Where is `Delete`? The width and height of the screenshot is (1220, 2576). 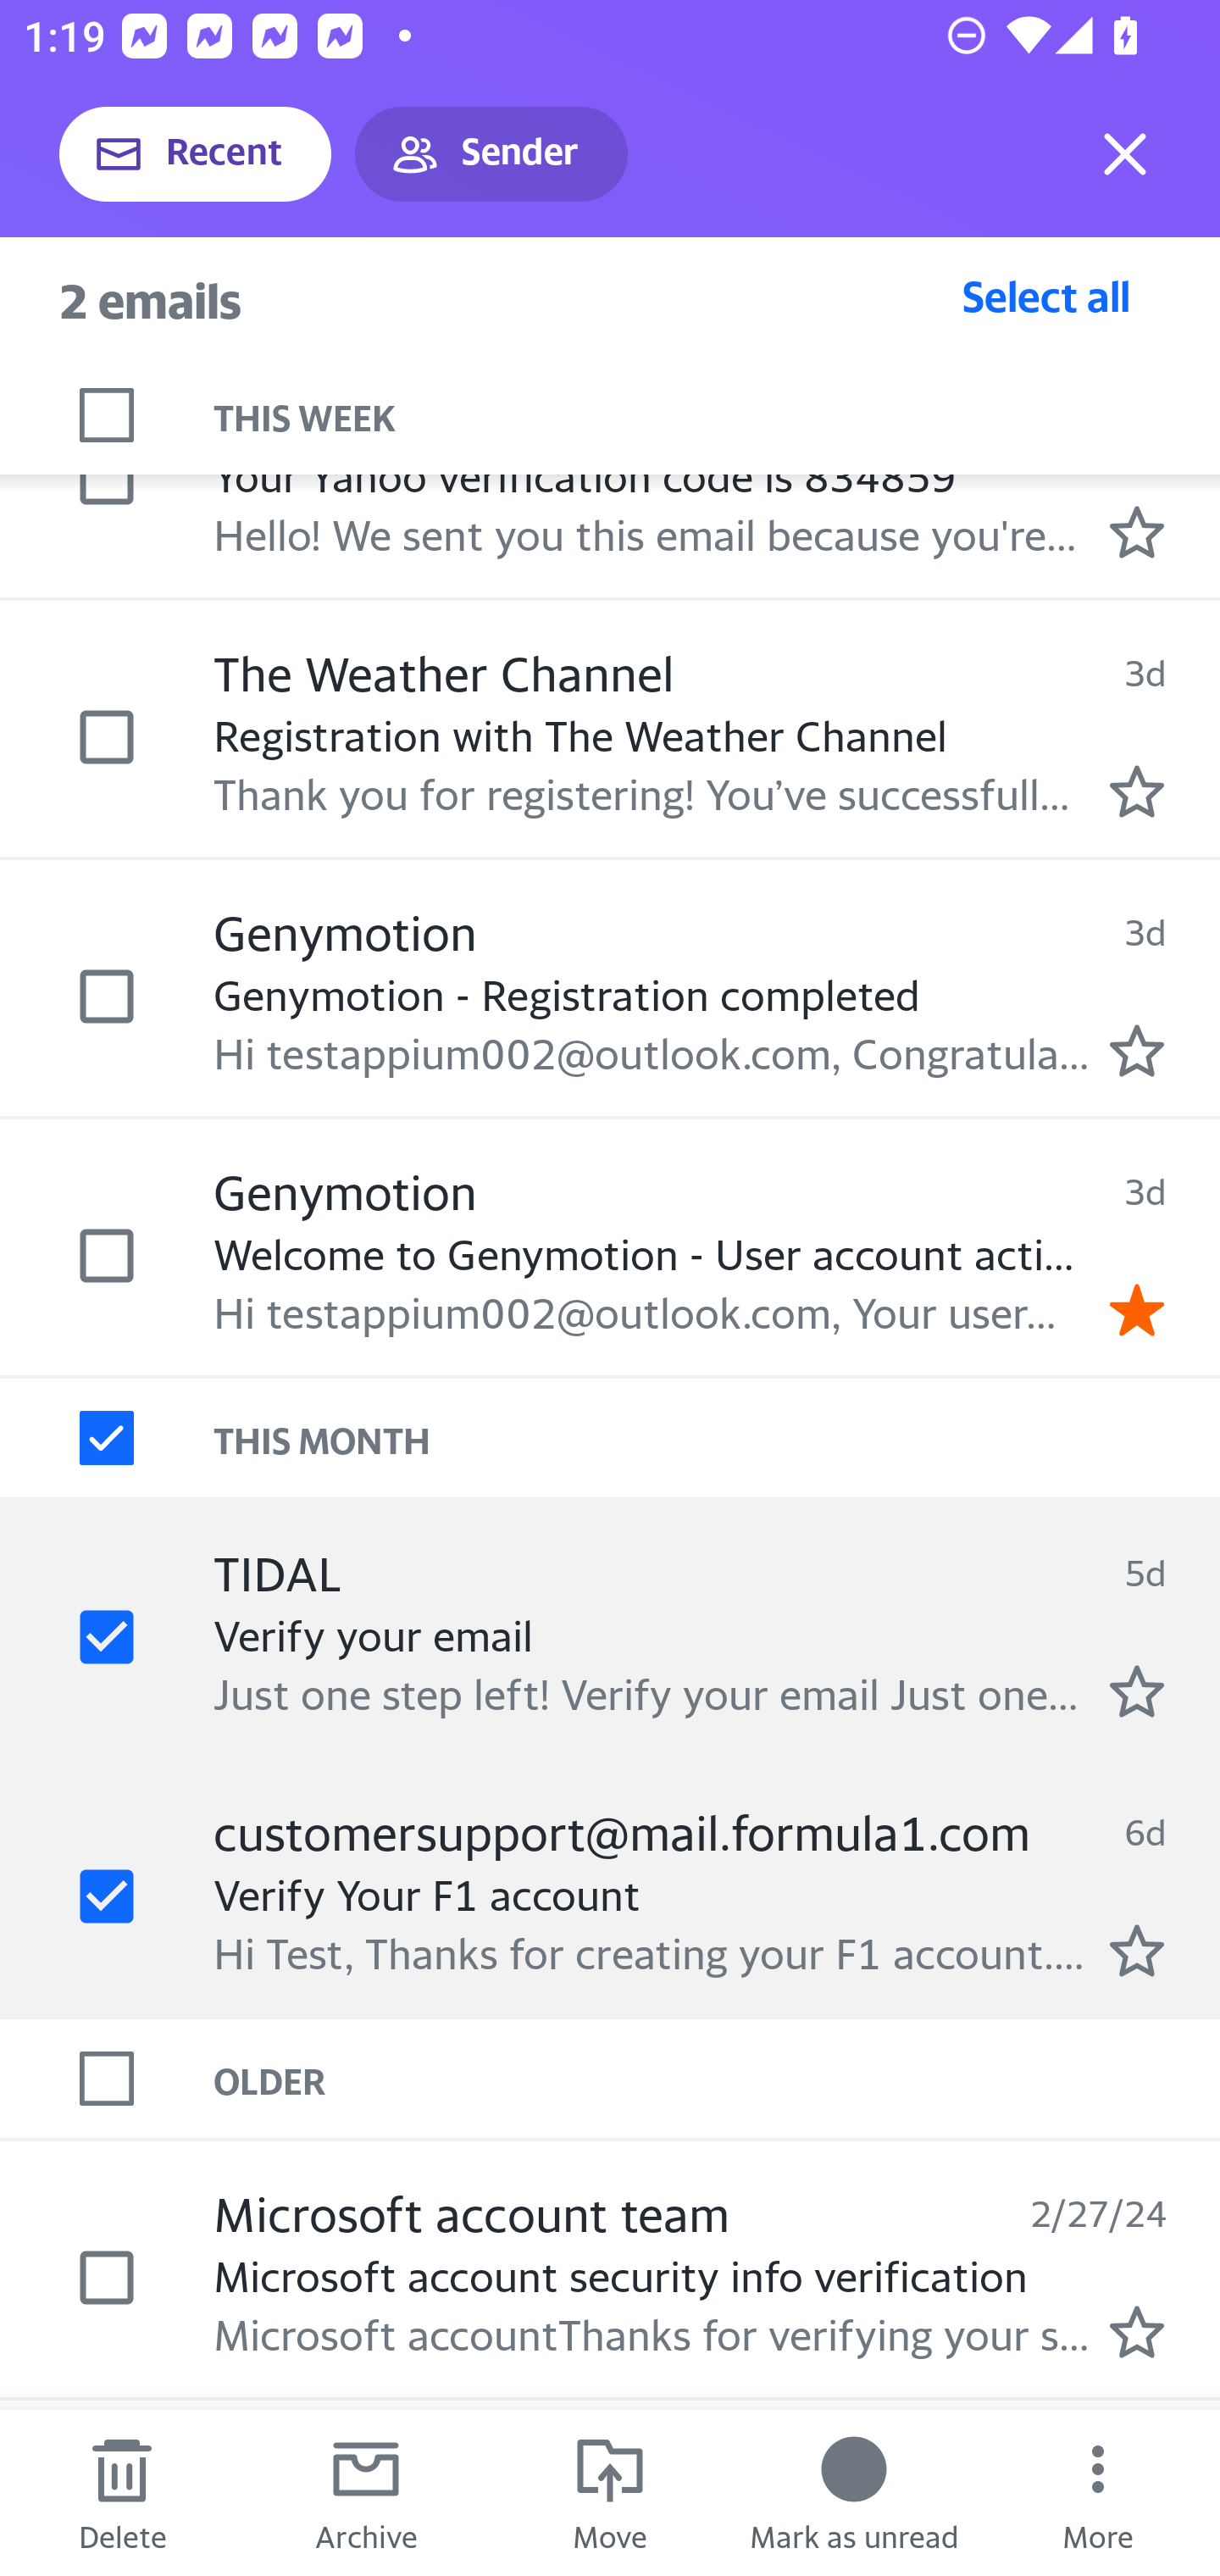 Delete is located at coordinates (122, 2493).